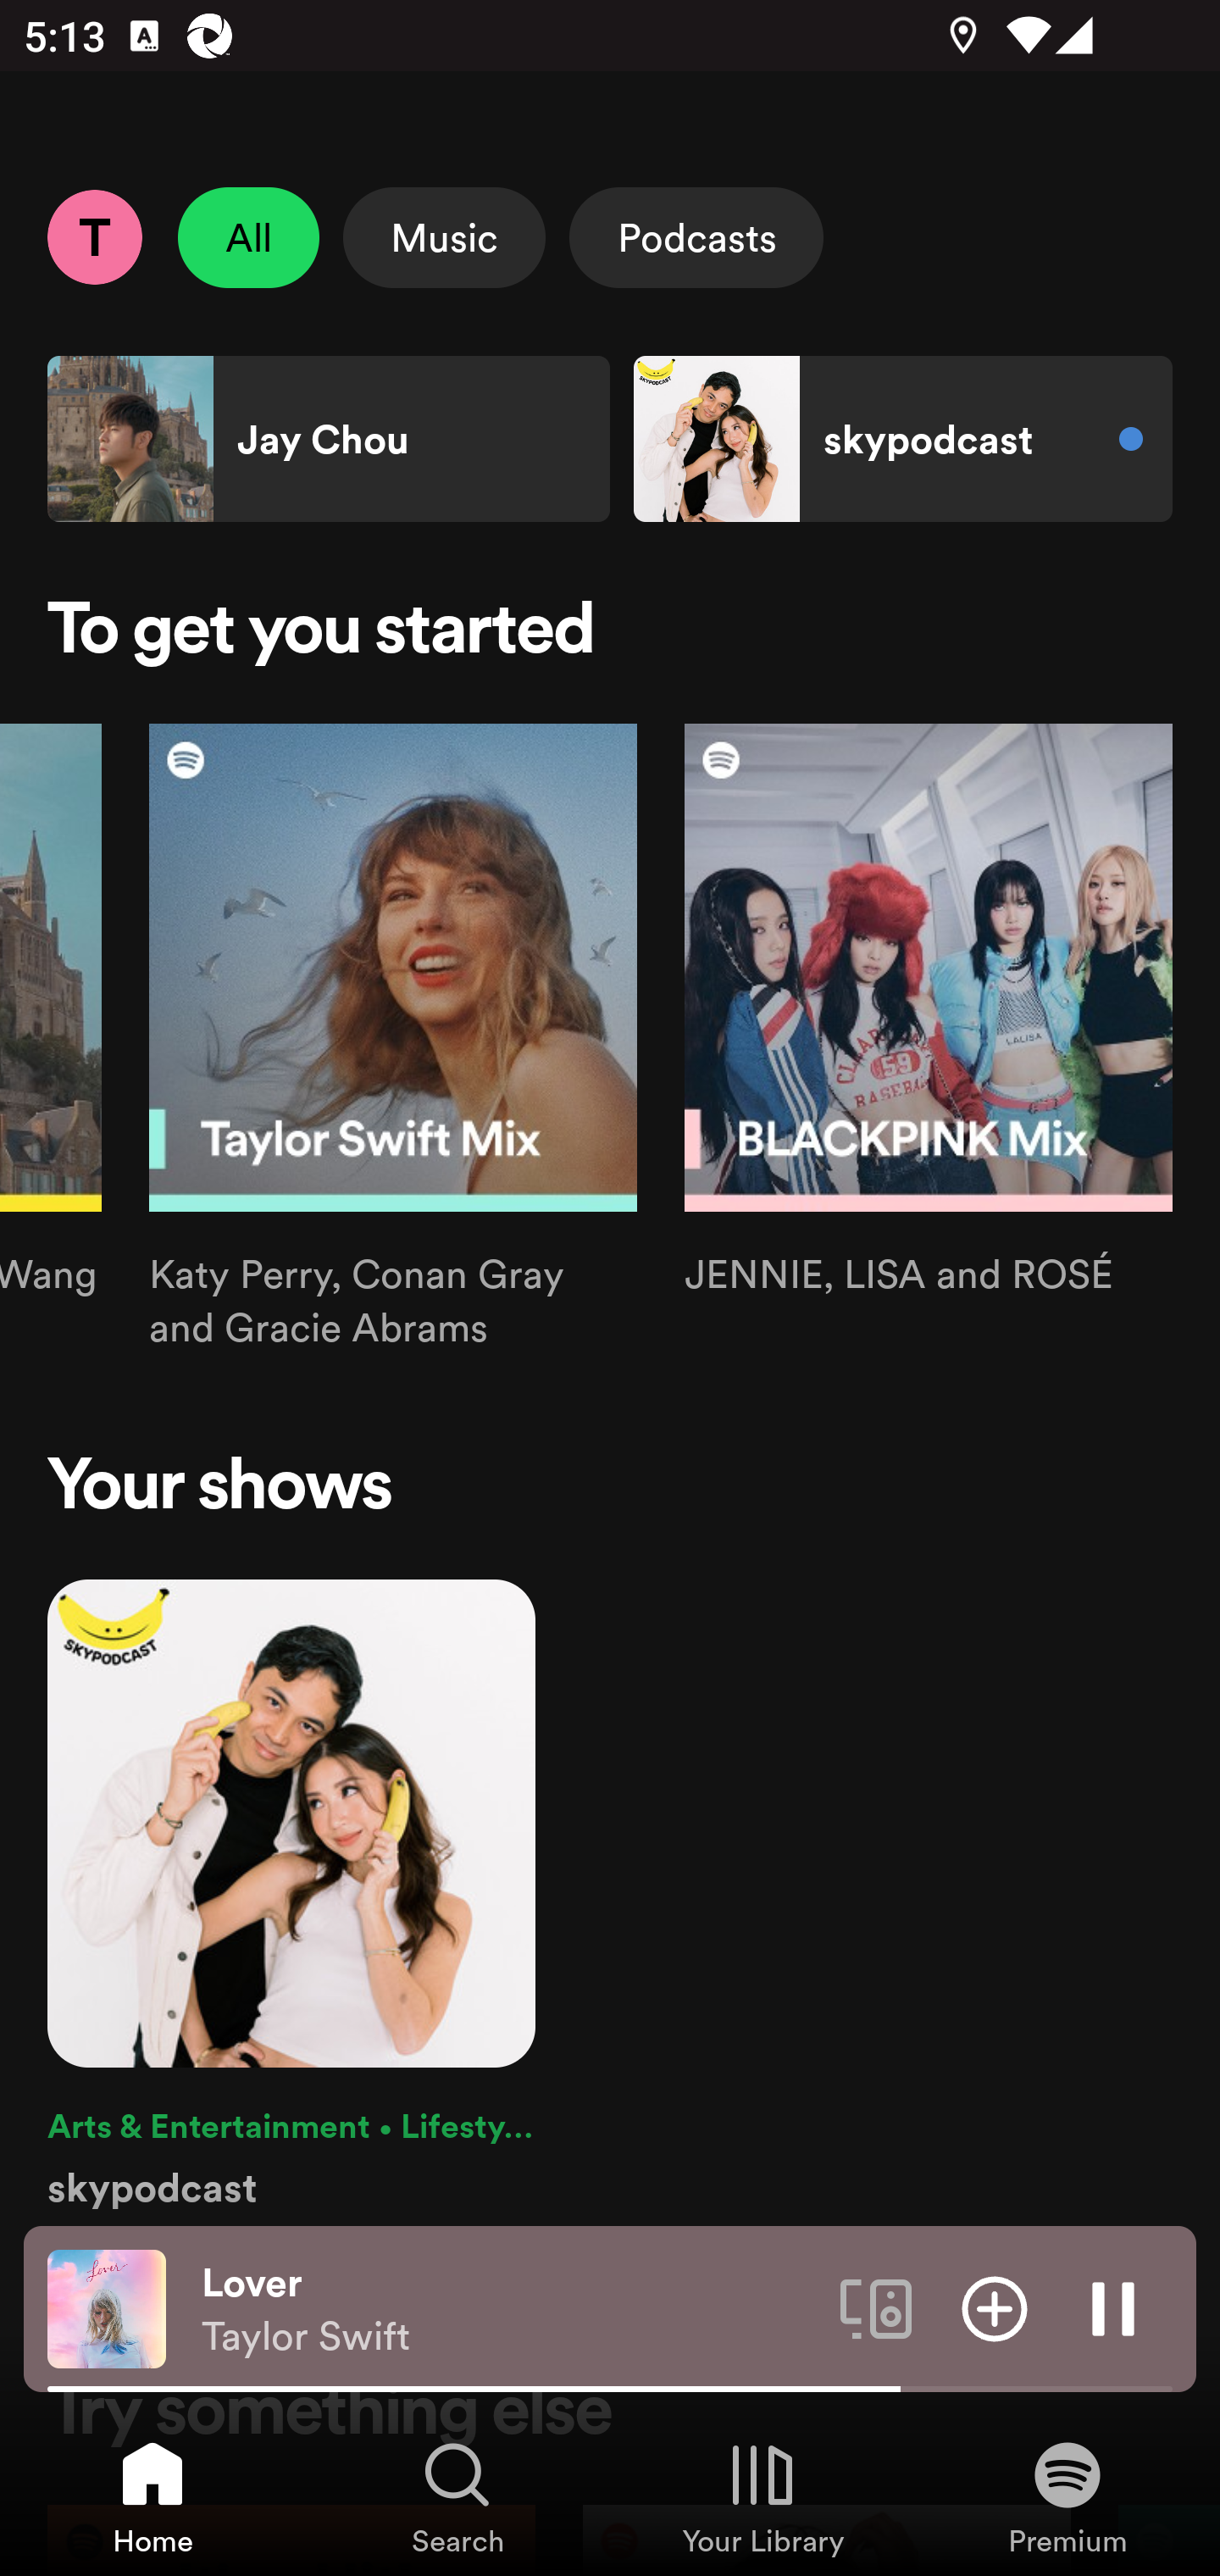  What do you see at coordinates (508, 2309) in the screenshot?
I see `Lover Taylor Swift` at bounding box center [508, 2309].